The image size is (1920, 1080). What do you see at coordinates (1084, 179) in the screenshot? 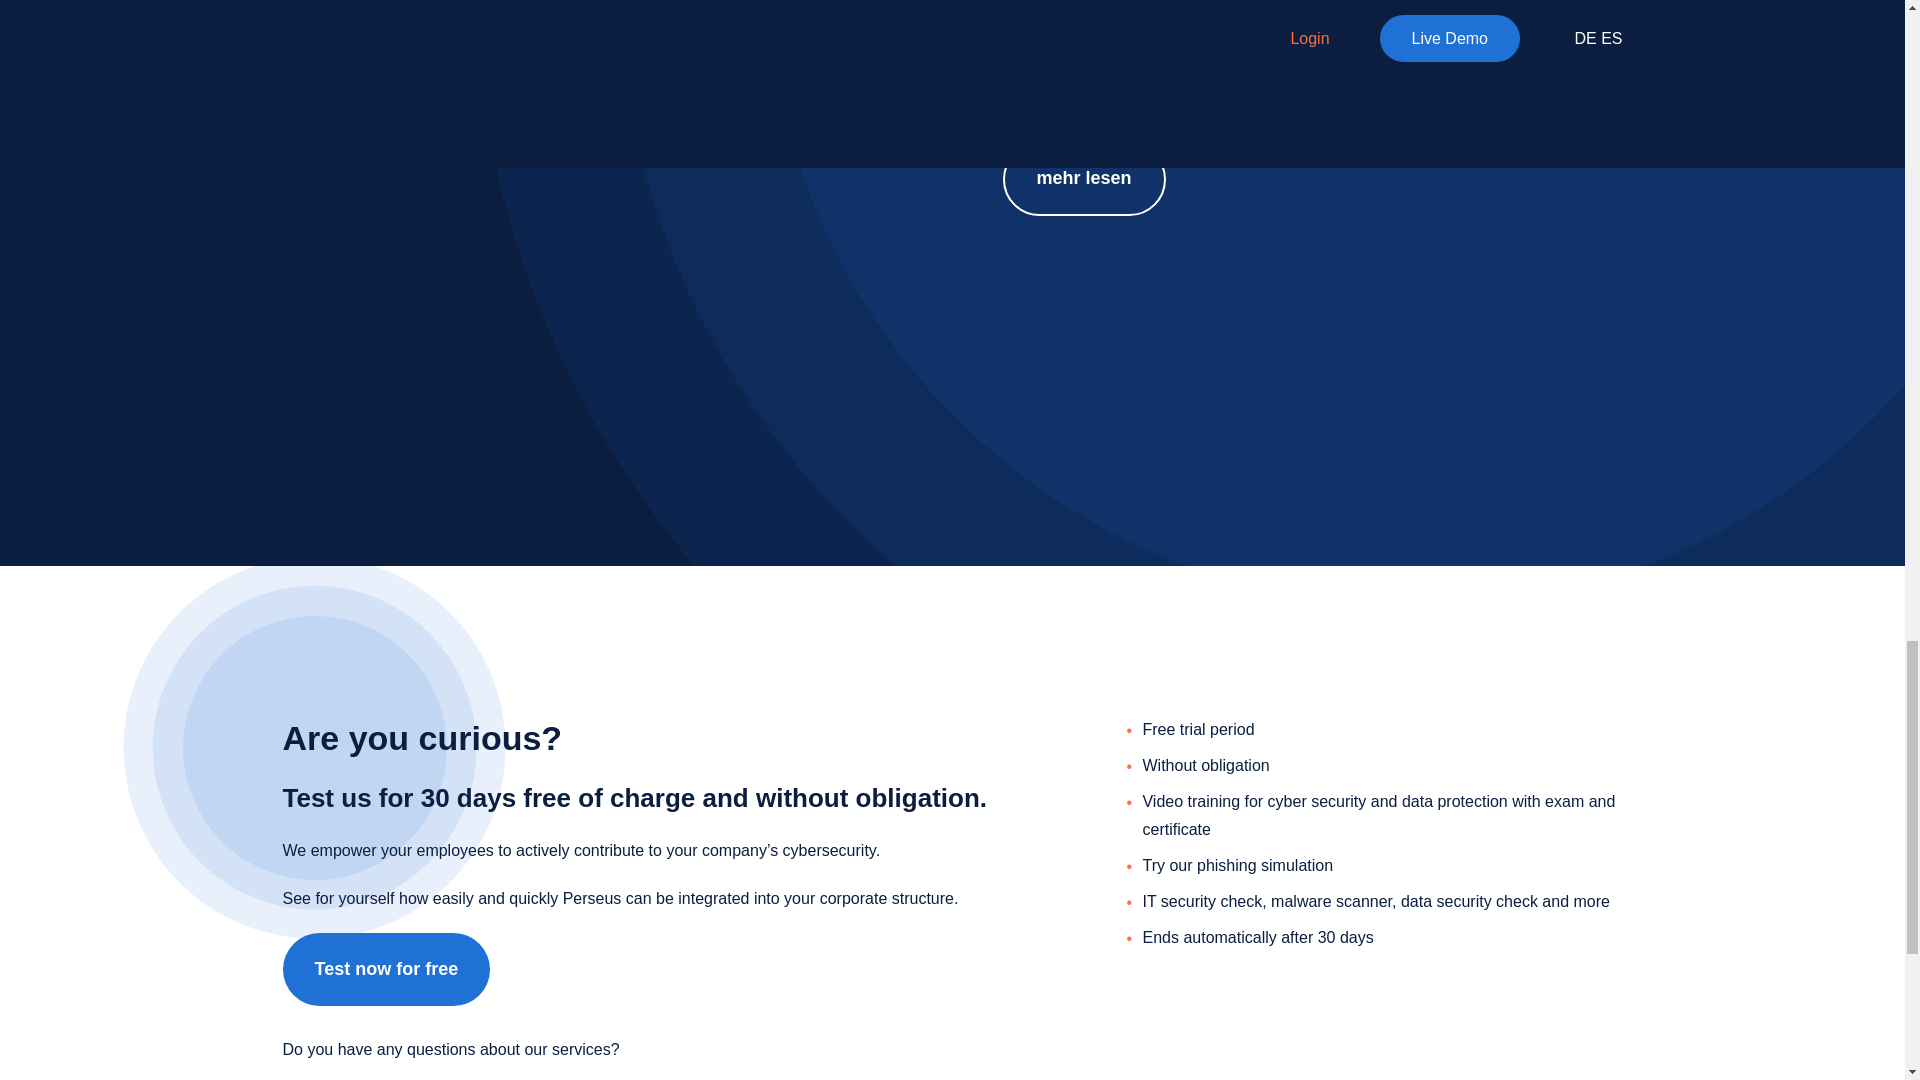
I see `mehr lesen` at bounding box center [1084, 179].